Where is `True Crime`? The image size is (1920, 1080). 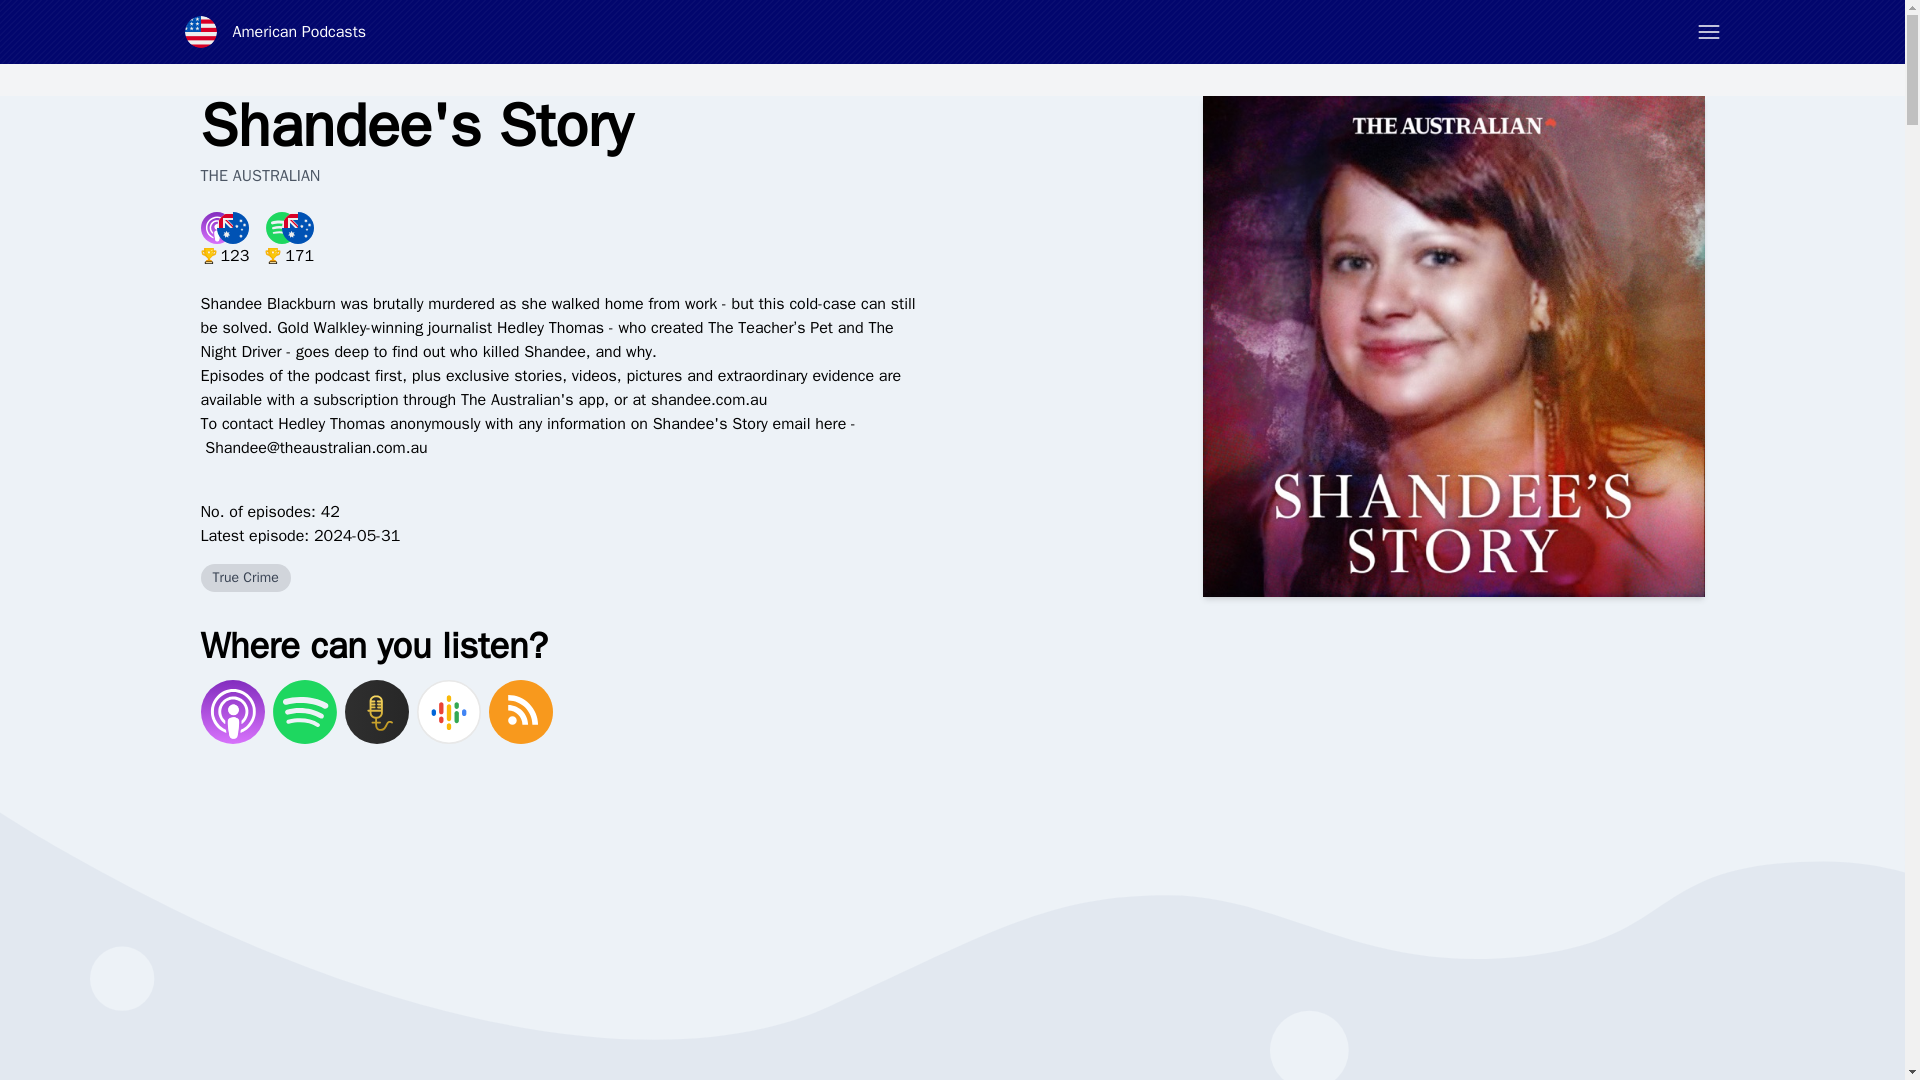
True Crime is located at coordinates (244, 577).